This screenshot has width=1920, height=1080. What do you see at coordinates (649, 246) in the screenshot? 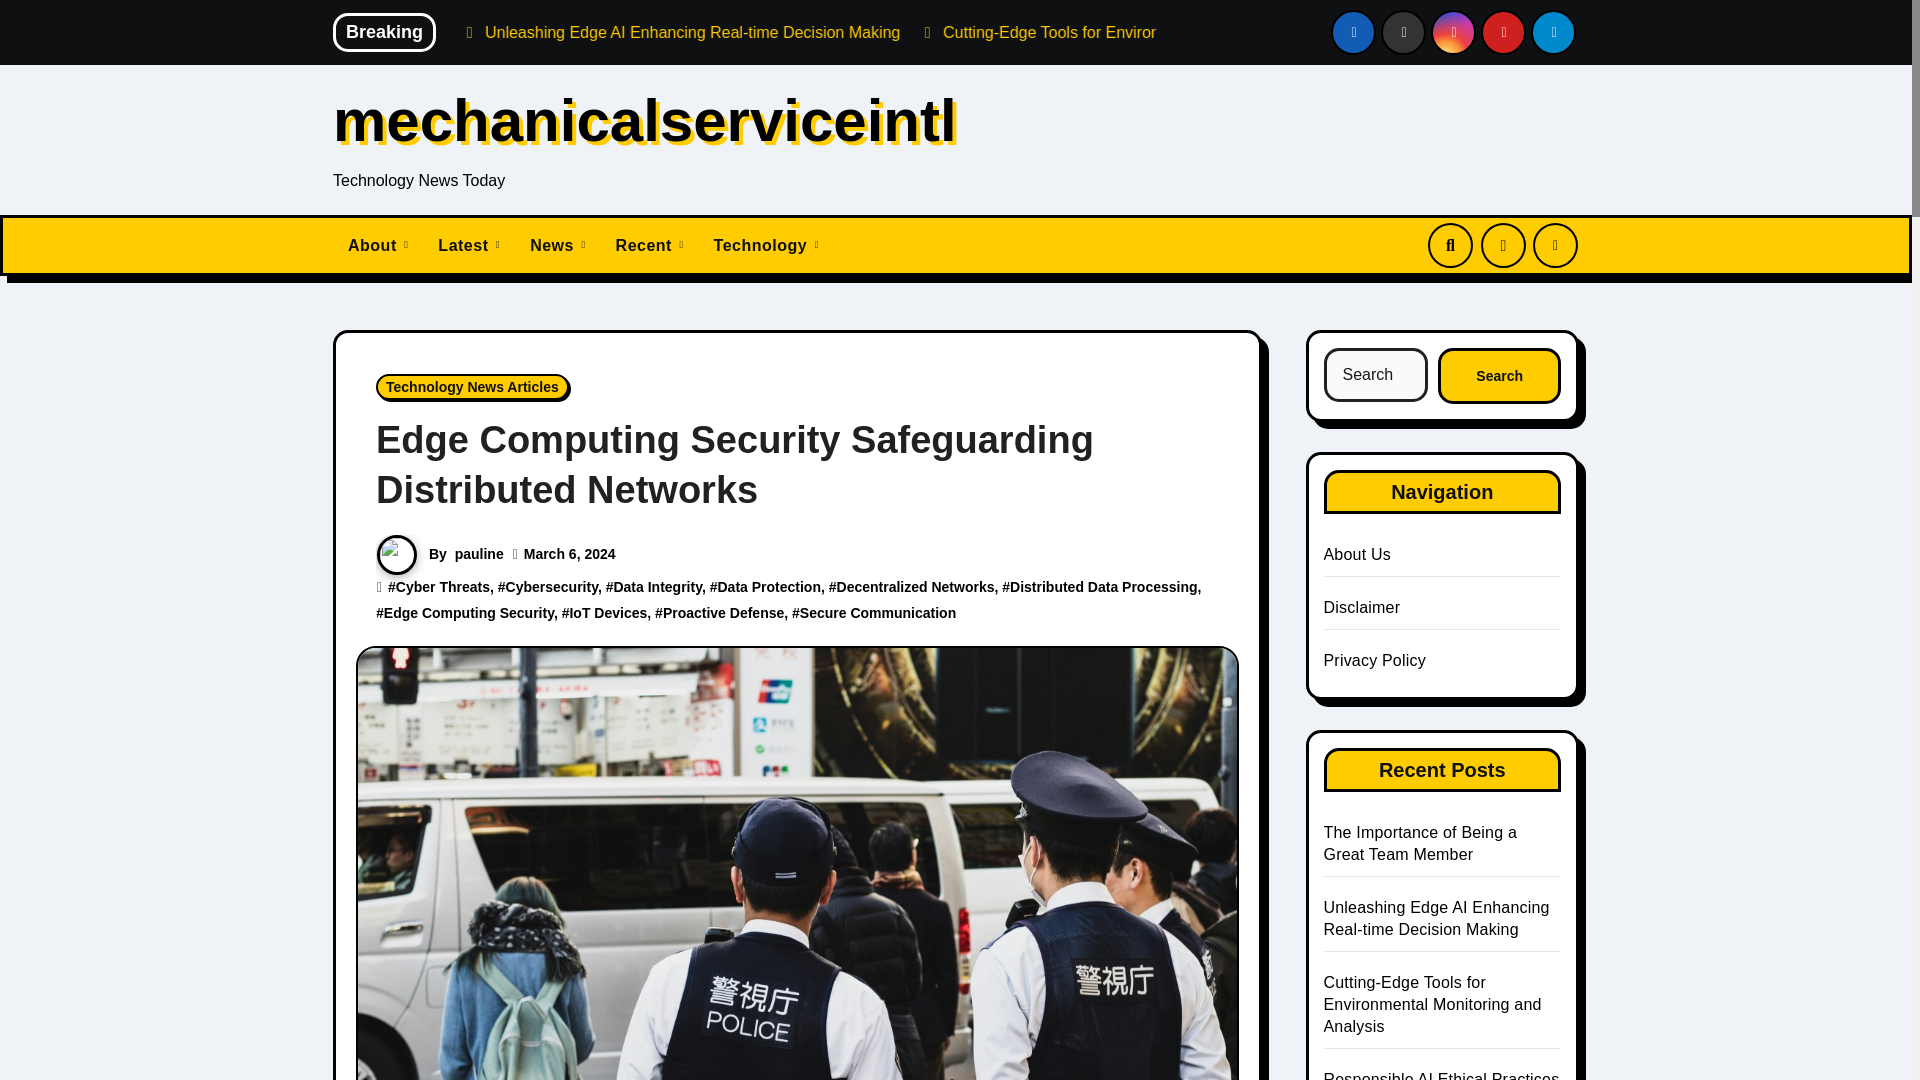
I see `Recent` at bounding box center [649, 246].